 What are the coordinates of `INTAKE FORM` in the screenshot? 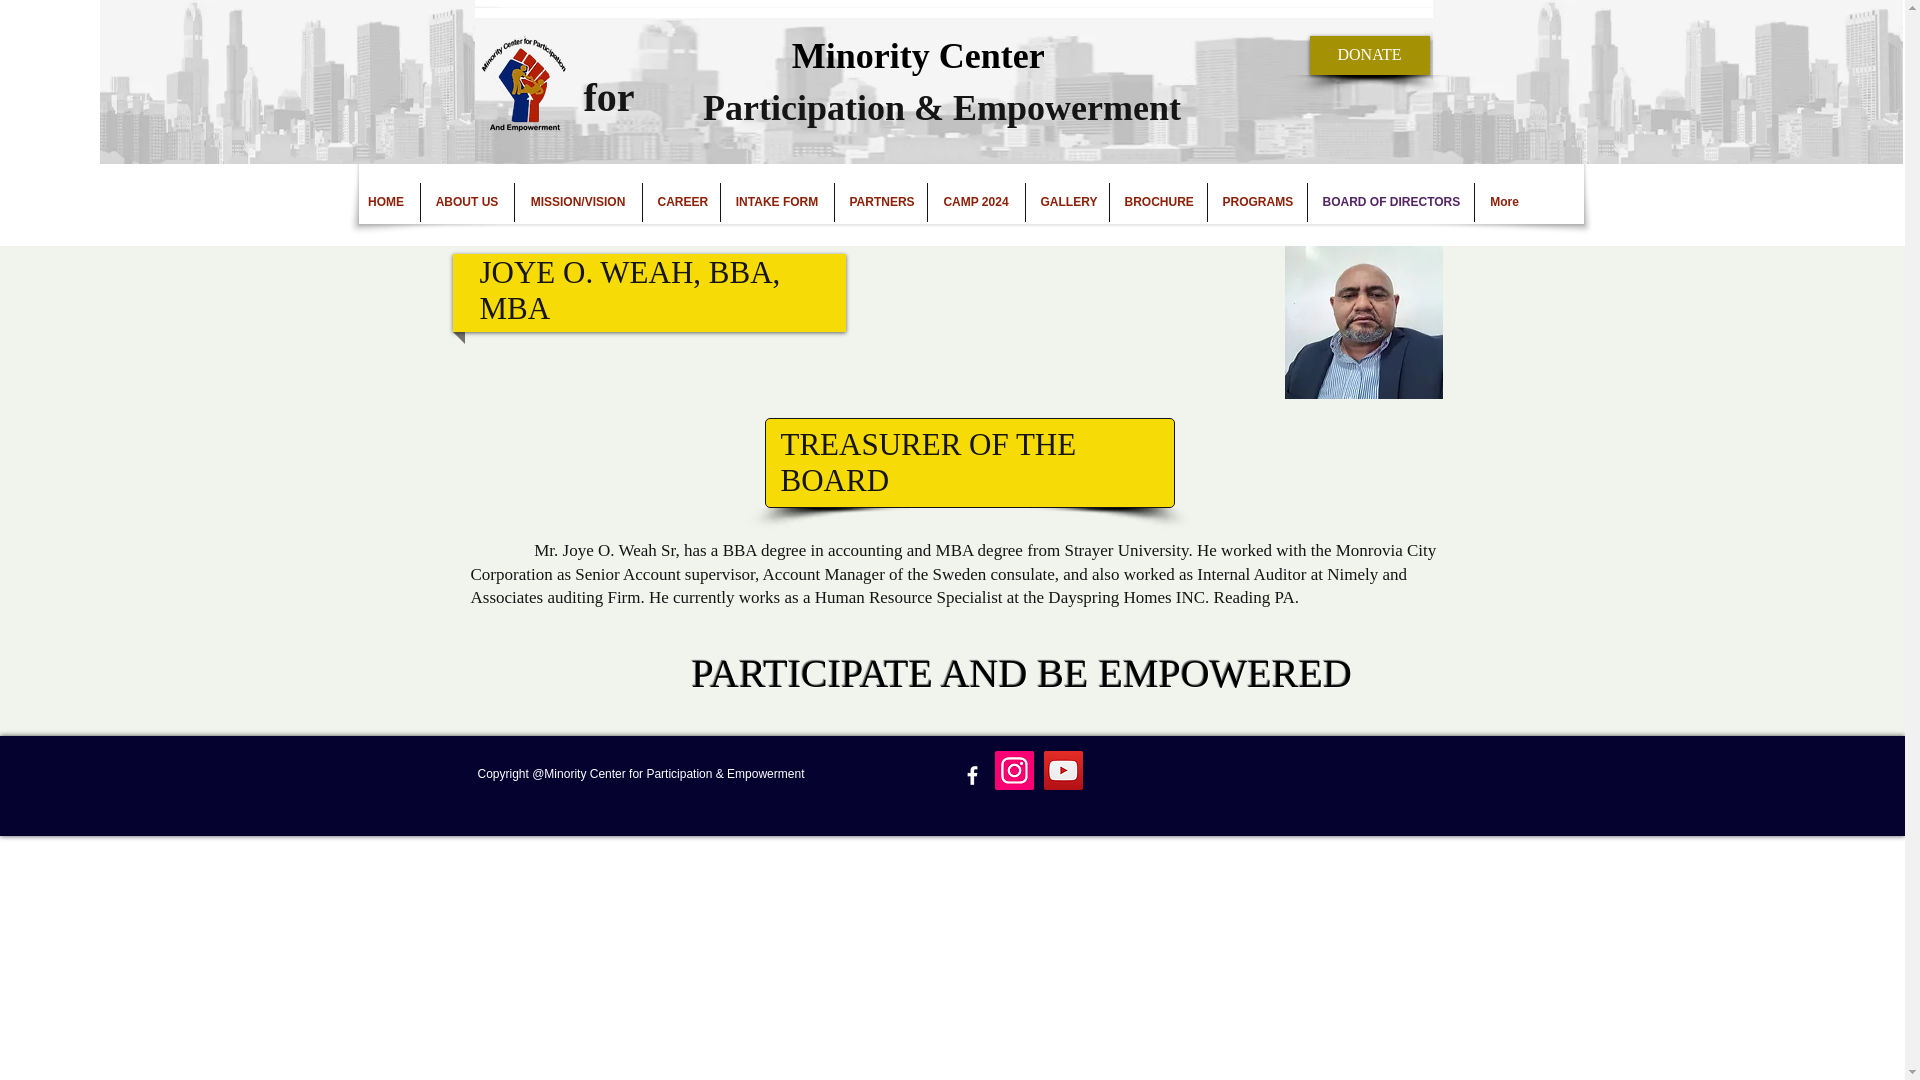 It's located at (776, 202).